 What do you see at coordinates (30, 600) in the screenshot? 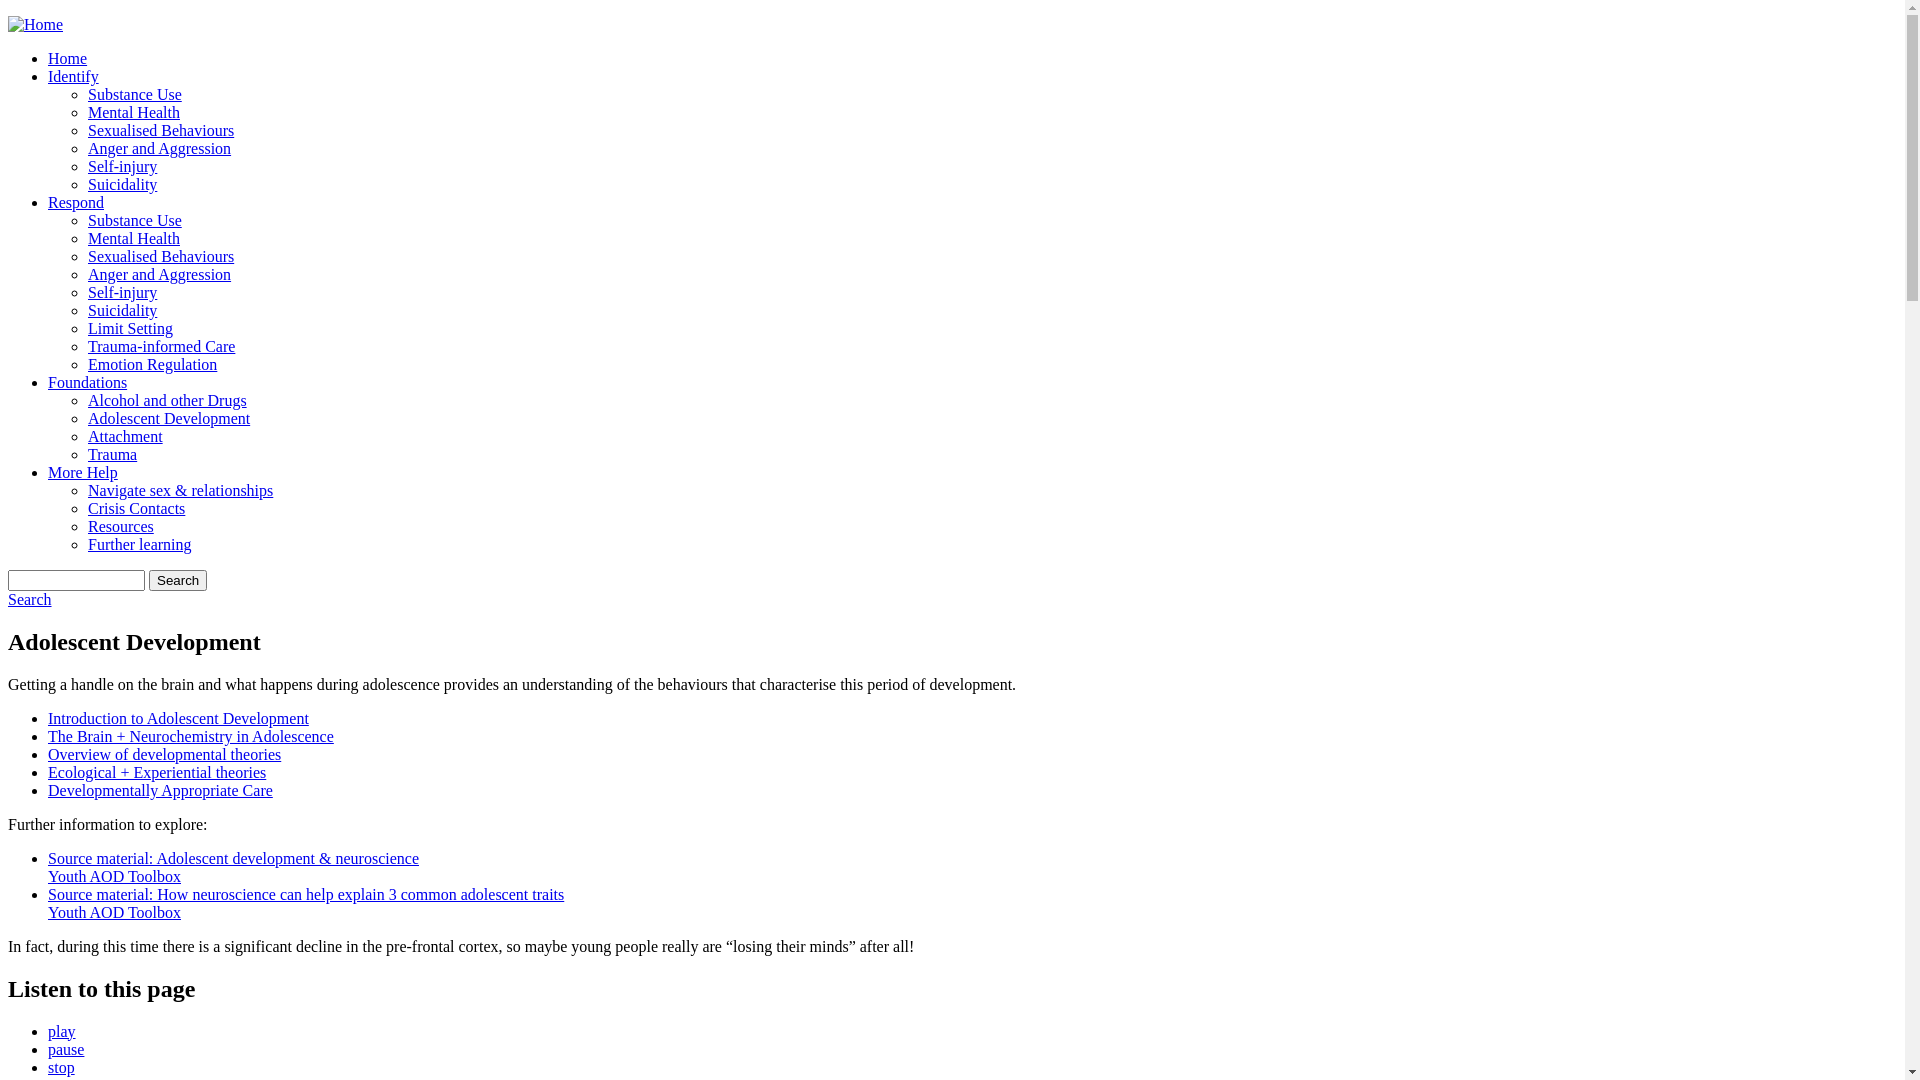
I see `Search` at bounding box center [30, 600].